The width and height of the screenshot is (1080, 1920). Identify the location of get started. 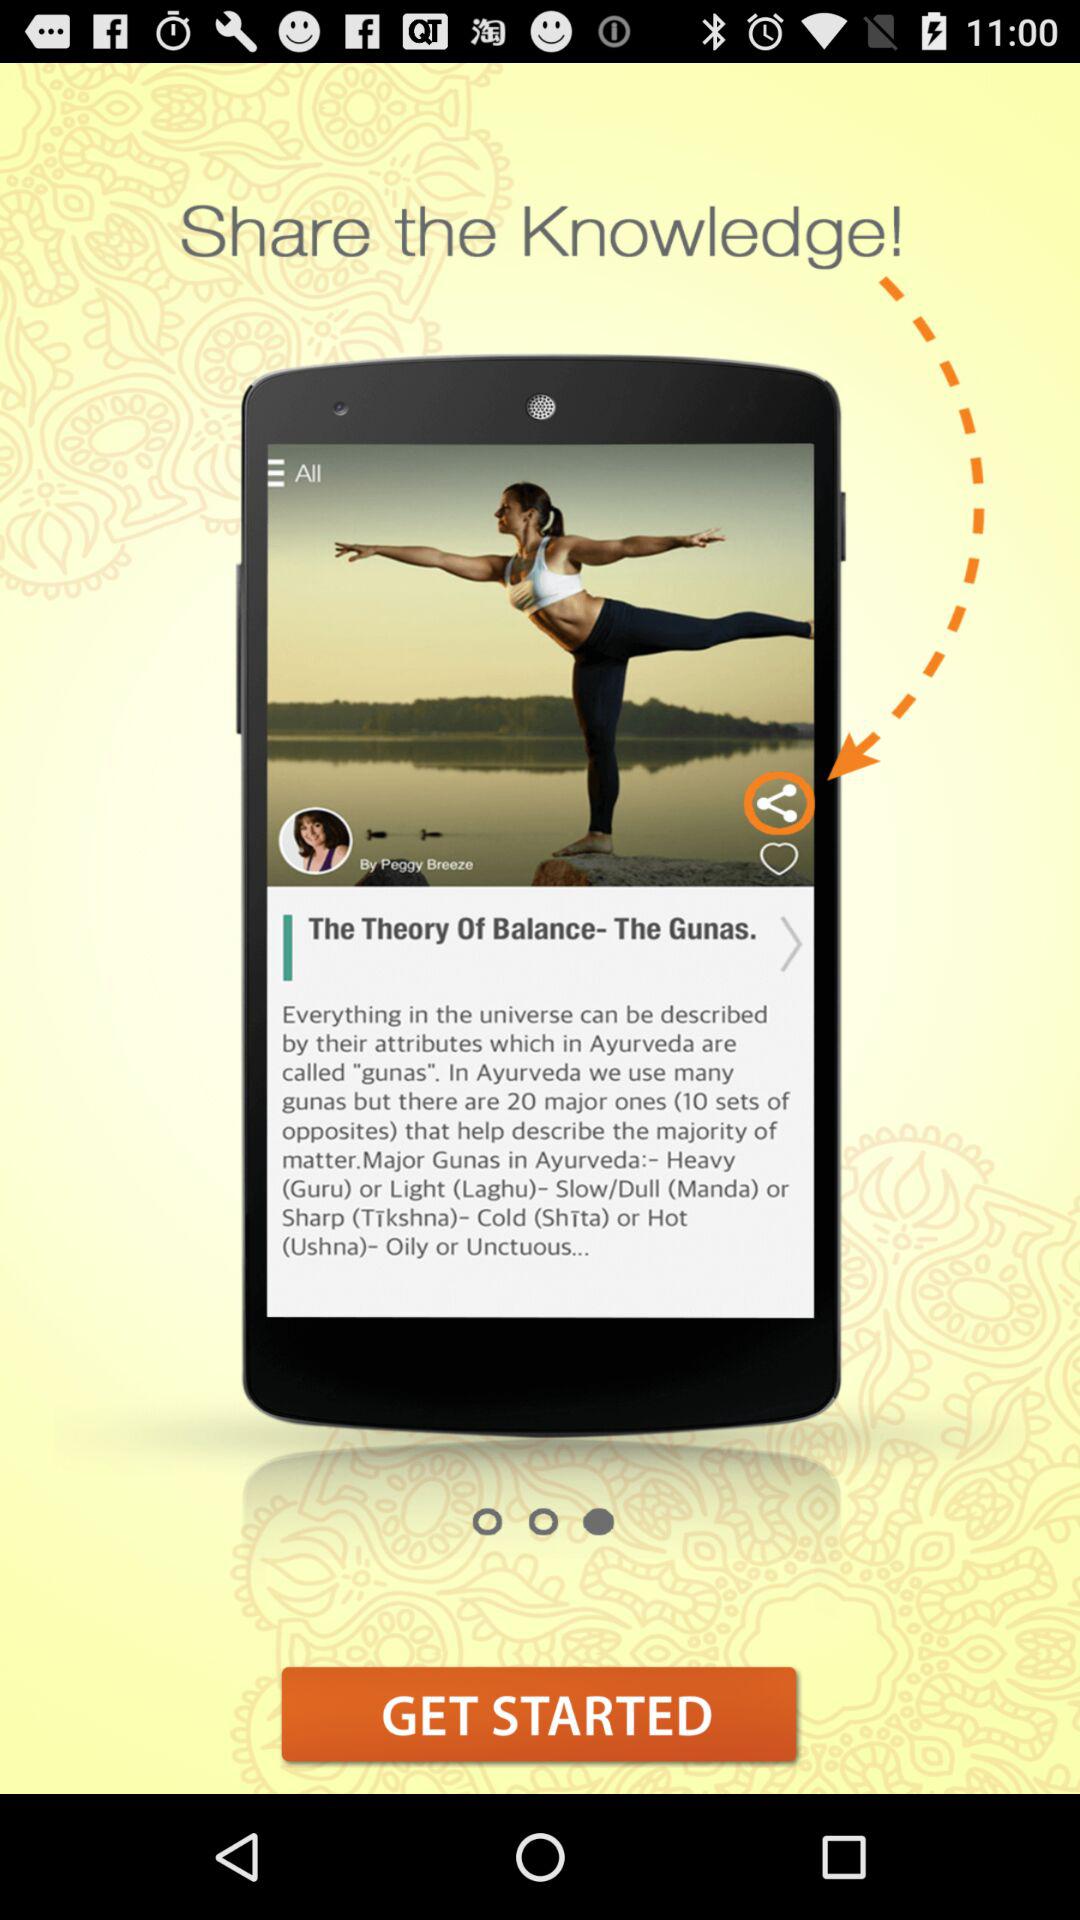
(540, 1714).